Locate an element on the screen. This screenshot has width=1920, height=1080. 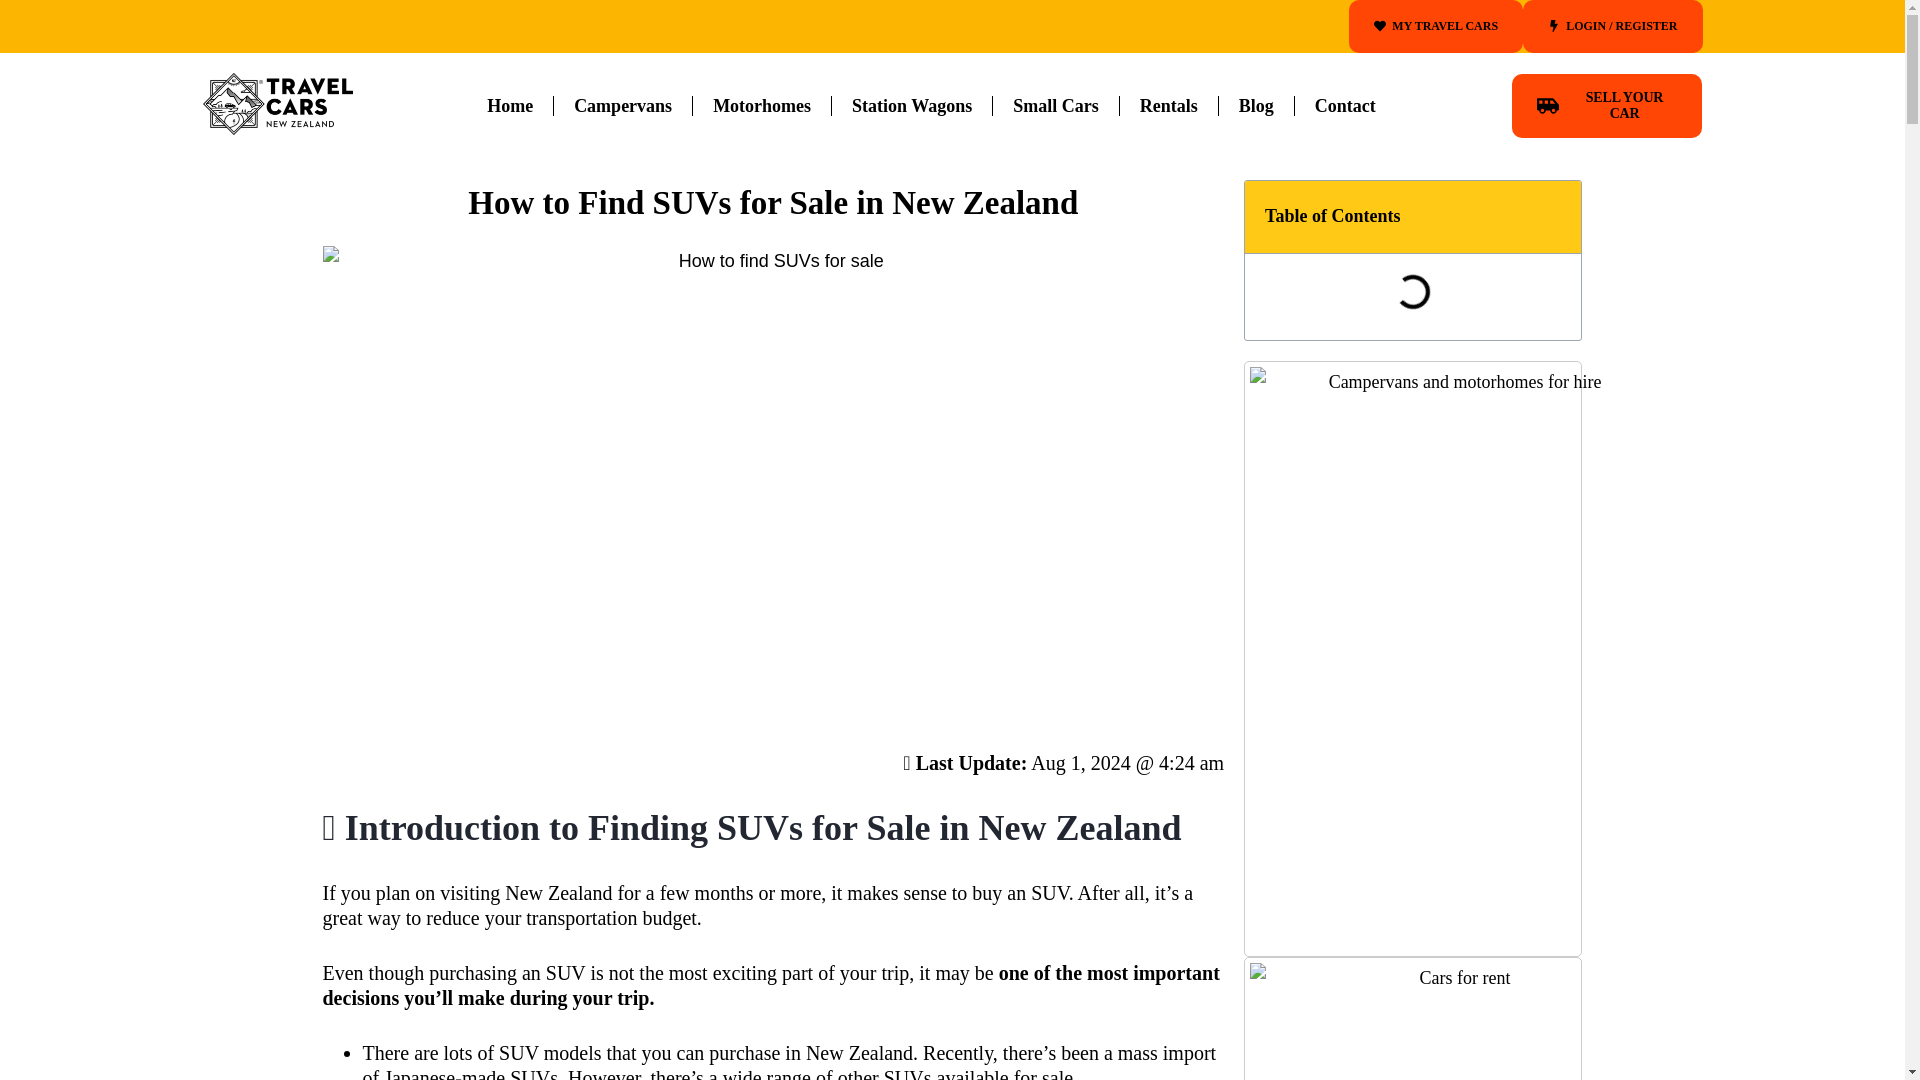
Motorhomes is located at coordinates (762, 106).